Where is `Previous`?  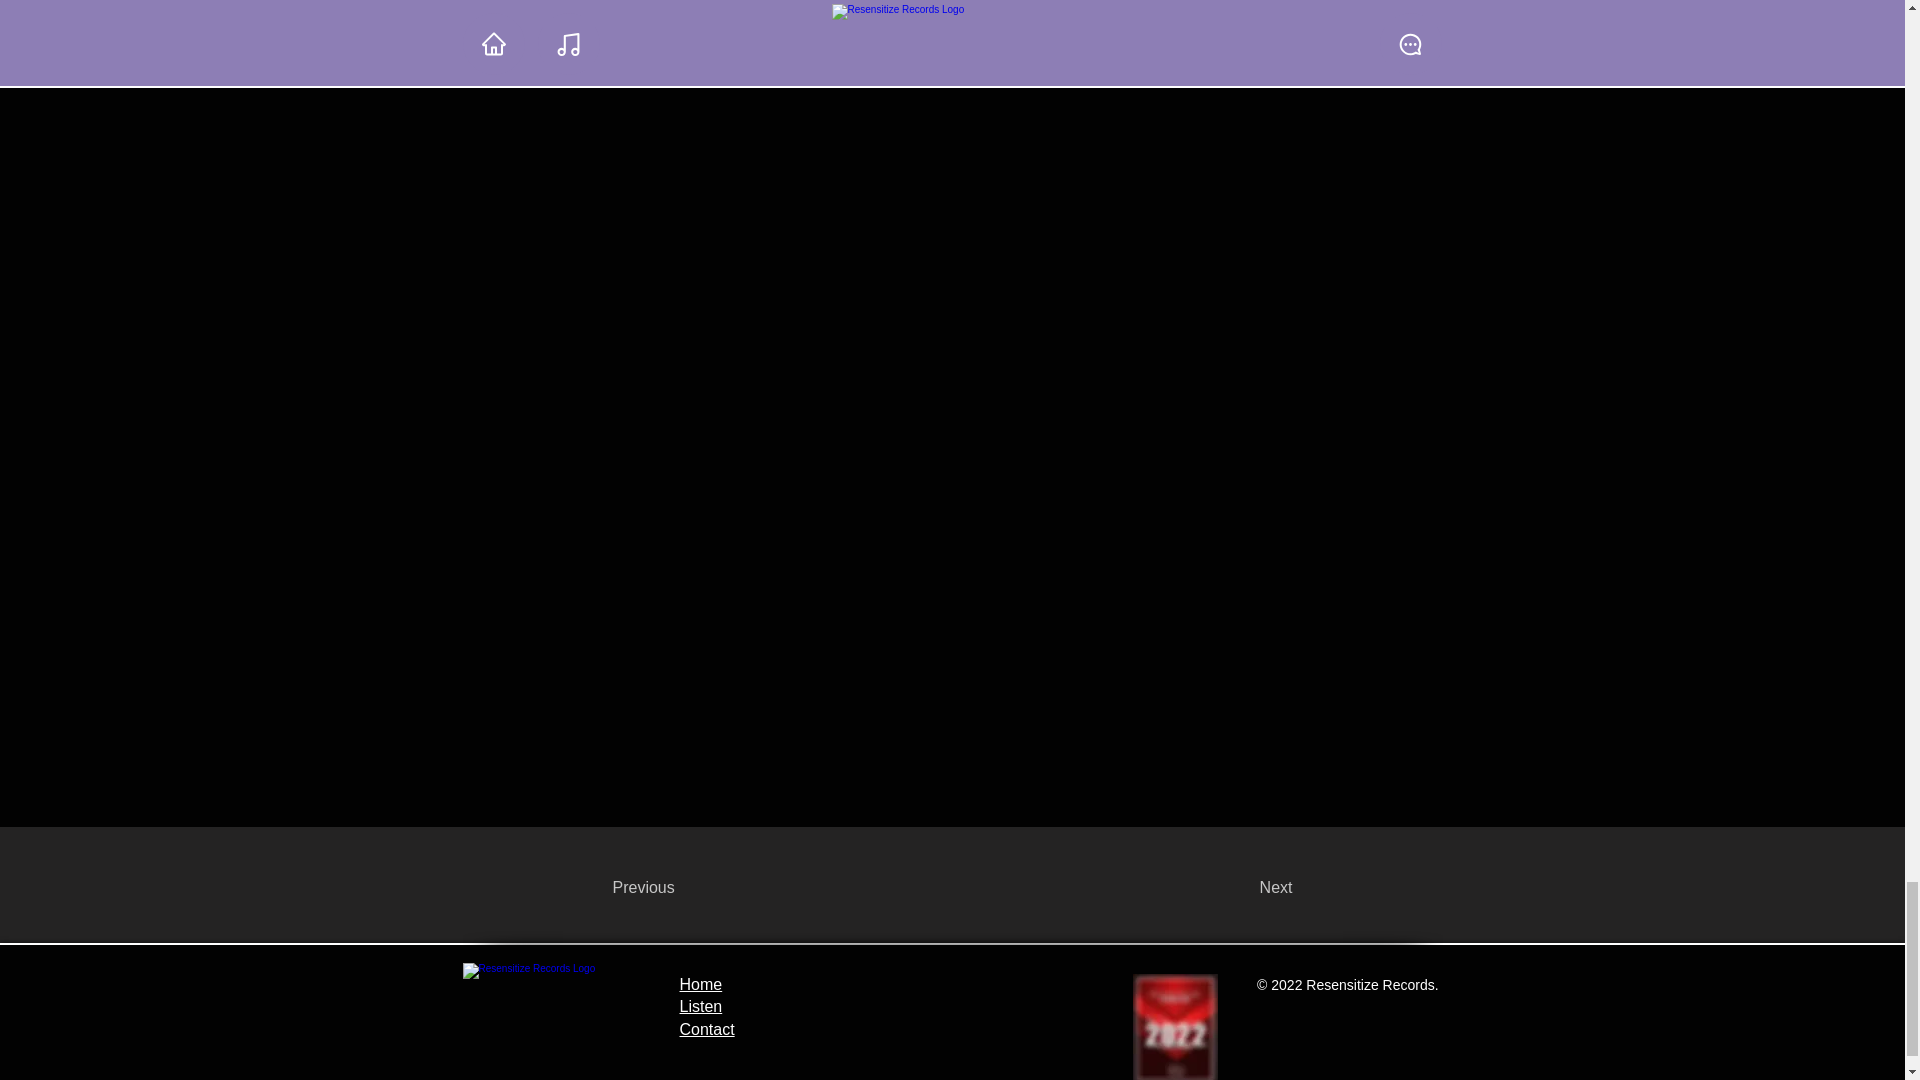 Previous is located at coordinates (678, 888).